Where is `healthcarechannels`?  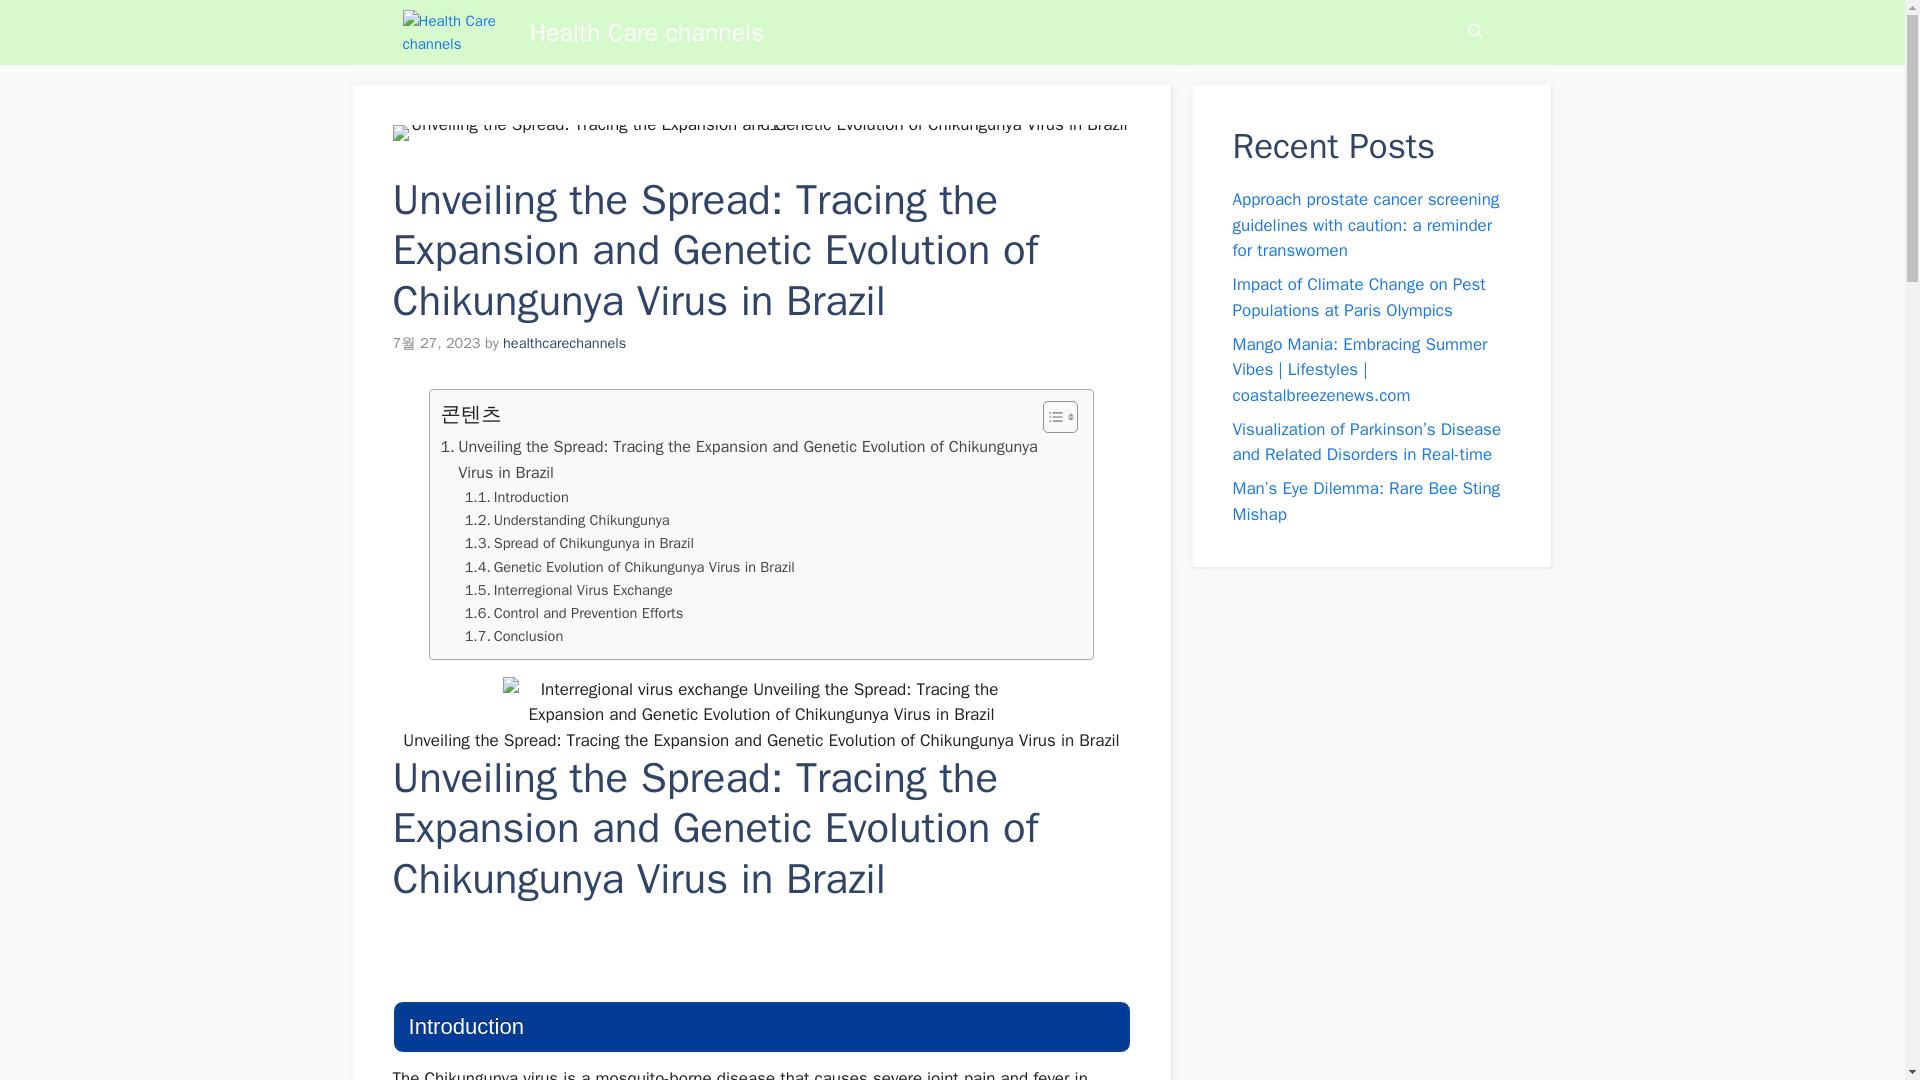
healthcarechannels is located at coordinates (564, 342).